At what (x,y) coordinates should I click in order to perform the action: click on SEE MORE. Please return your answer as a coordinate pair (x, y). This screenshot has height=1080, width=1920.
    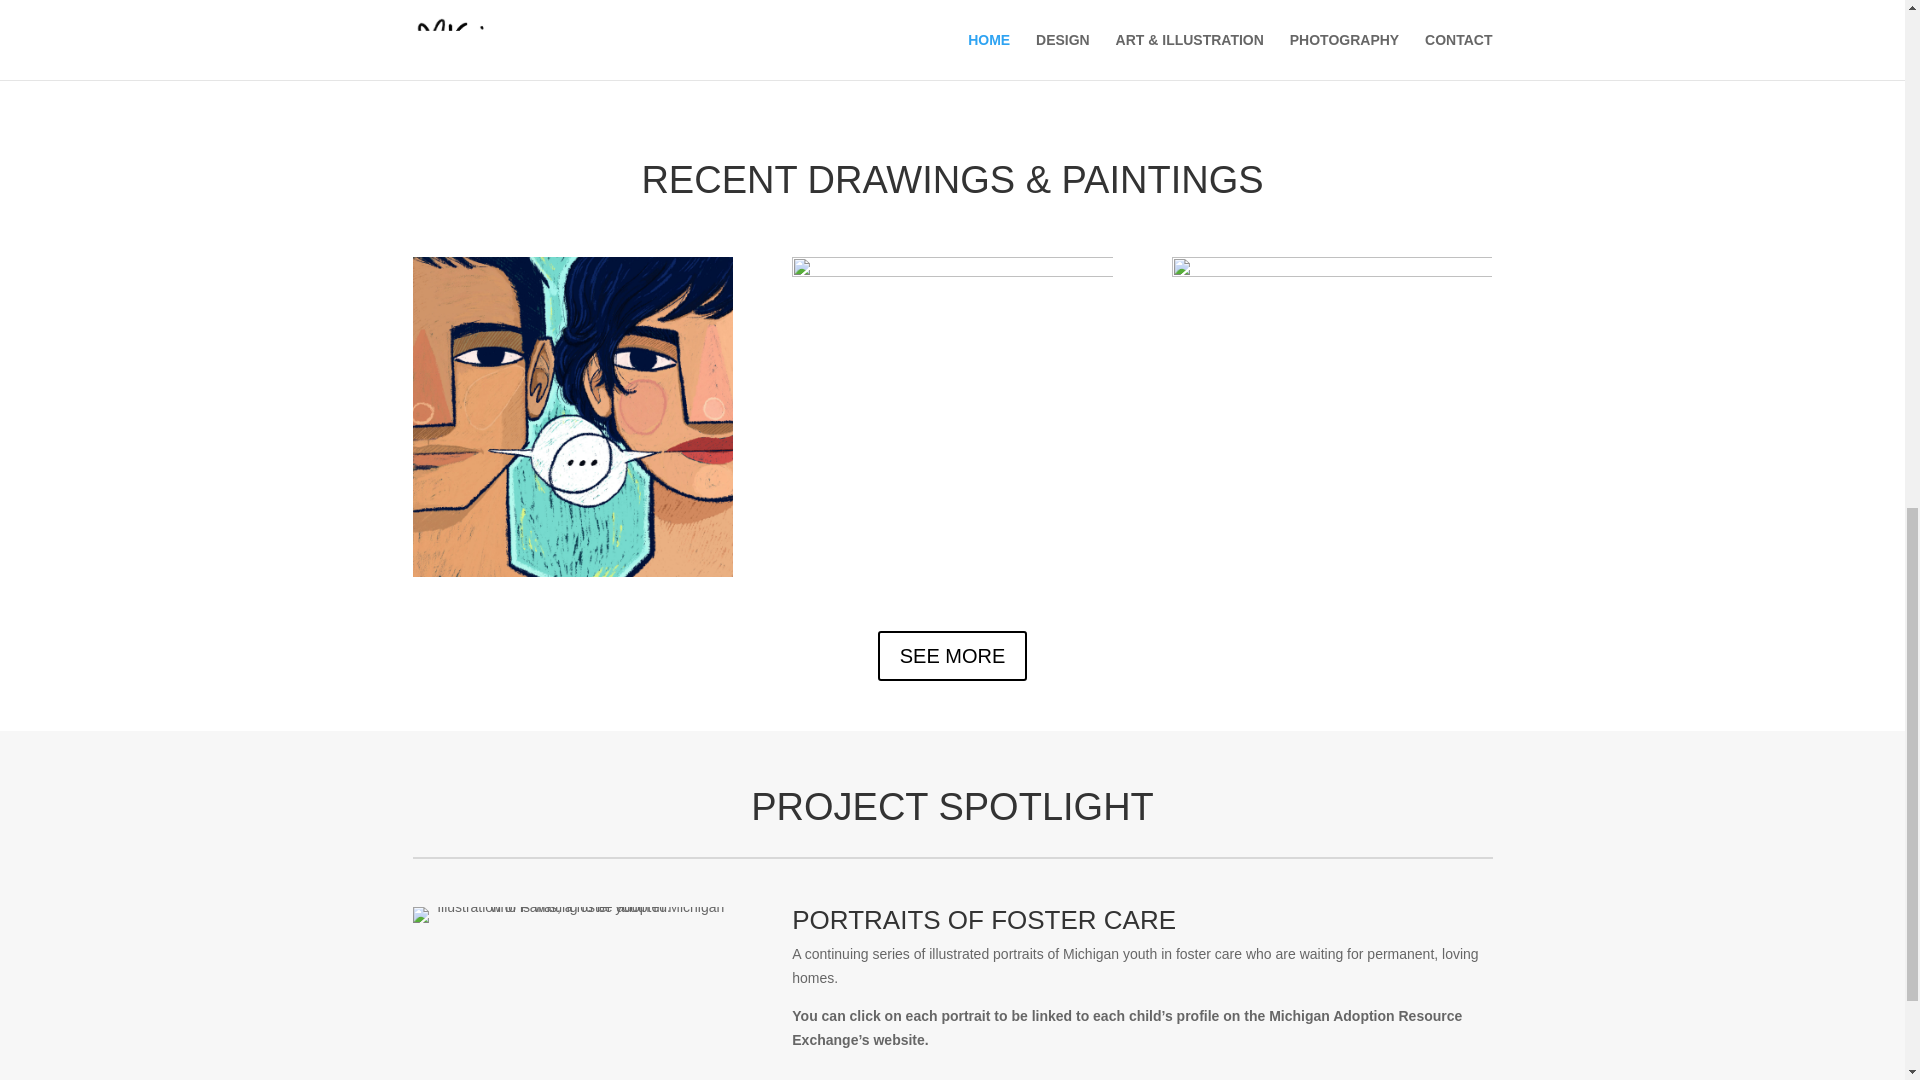
    Looking at the image, I should click on (952, 656).